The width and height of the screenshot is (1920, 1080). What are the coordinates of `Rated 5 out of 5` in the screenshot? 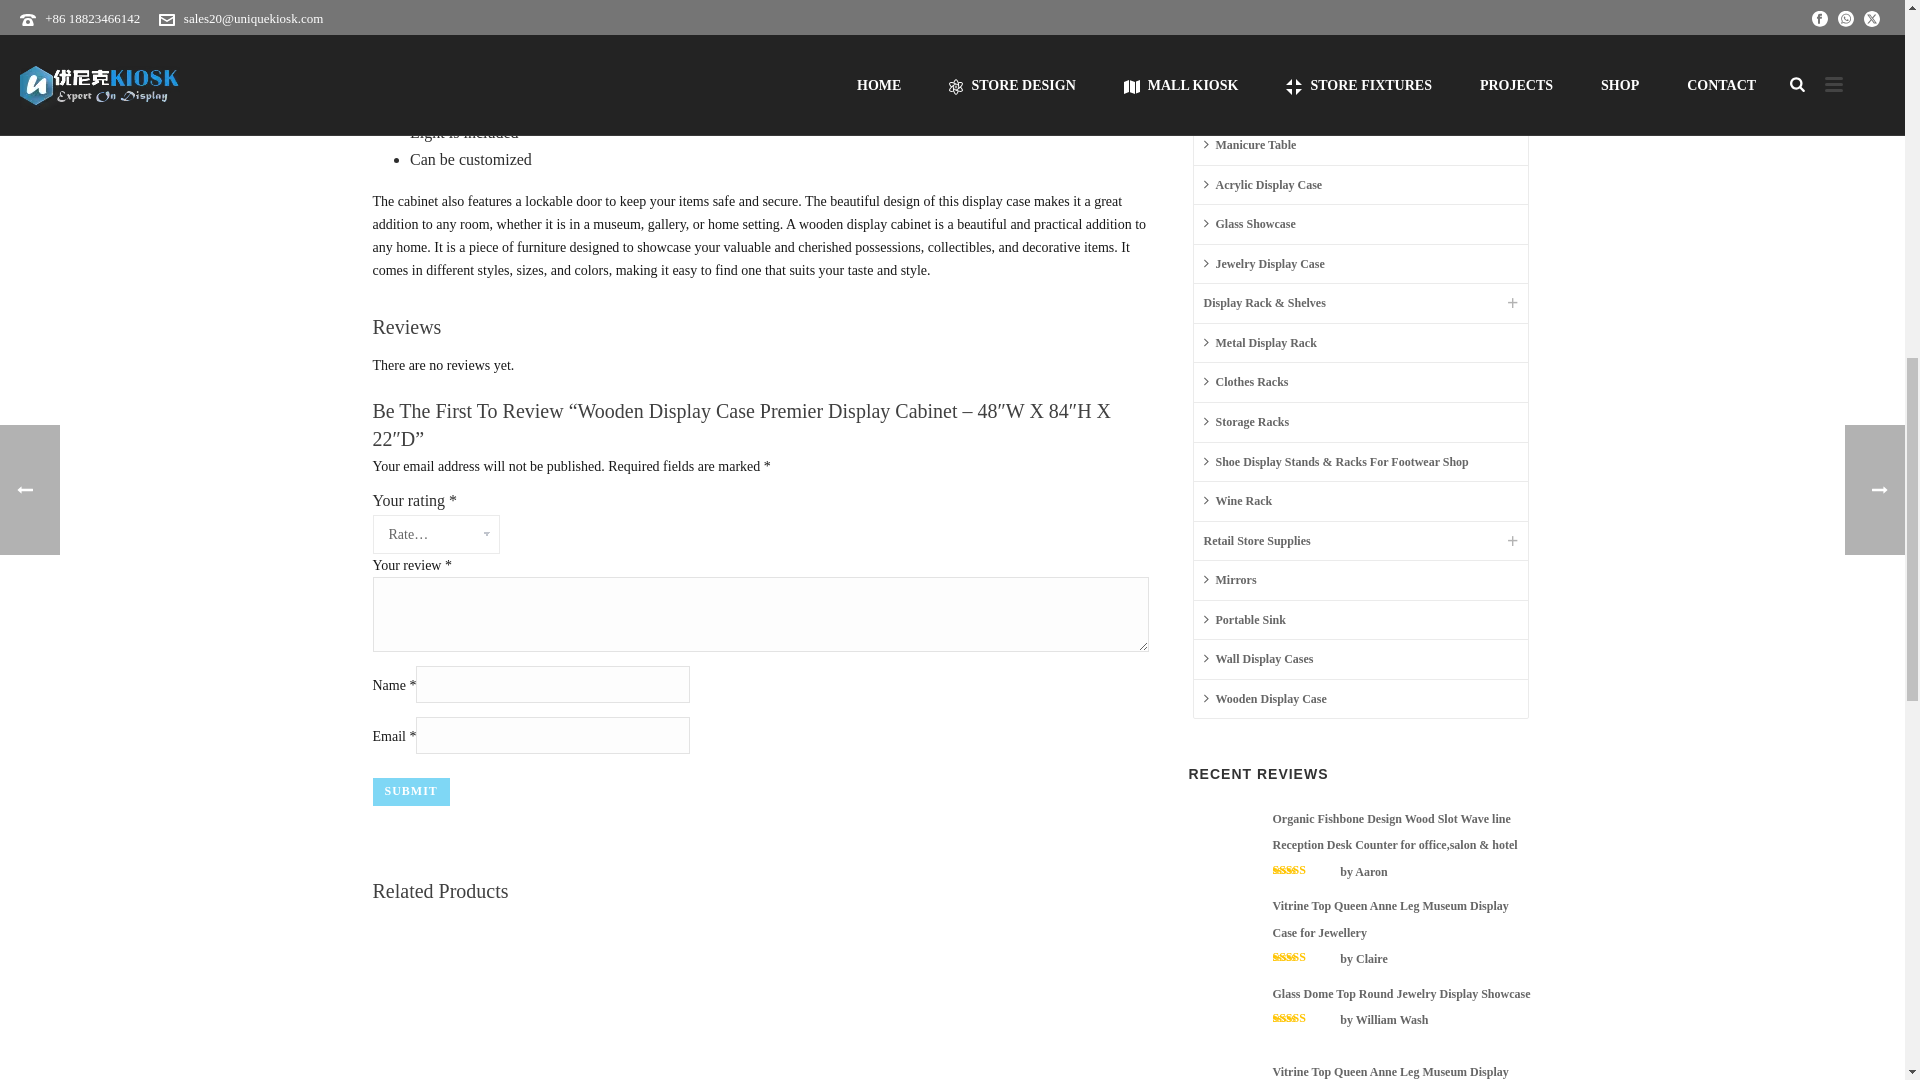 It's located at (1304, 870).